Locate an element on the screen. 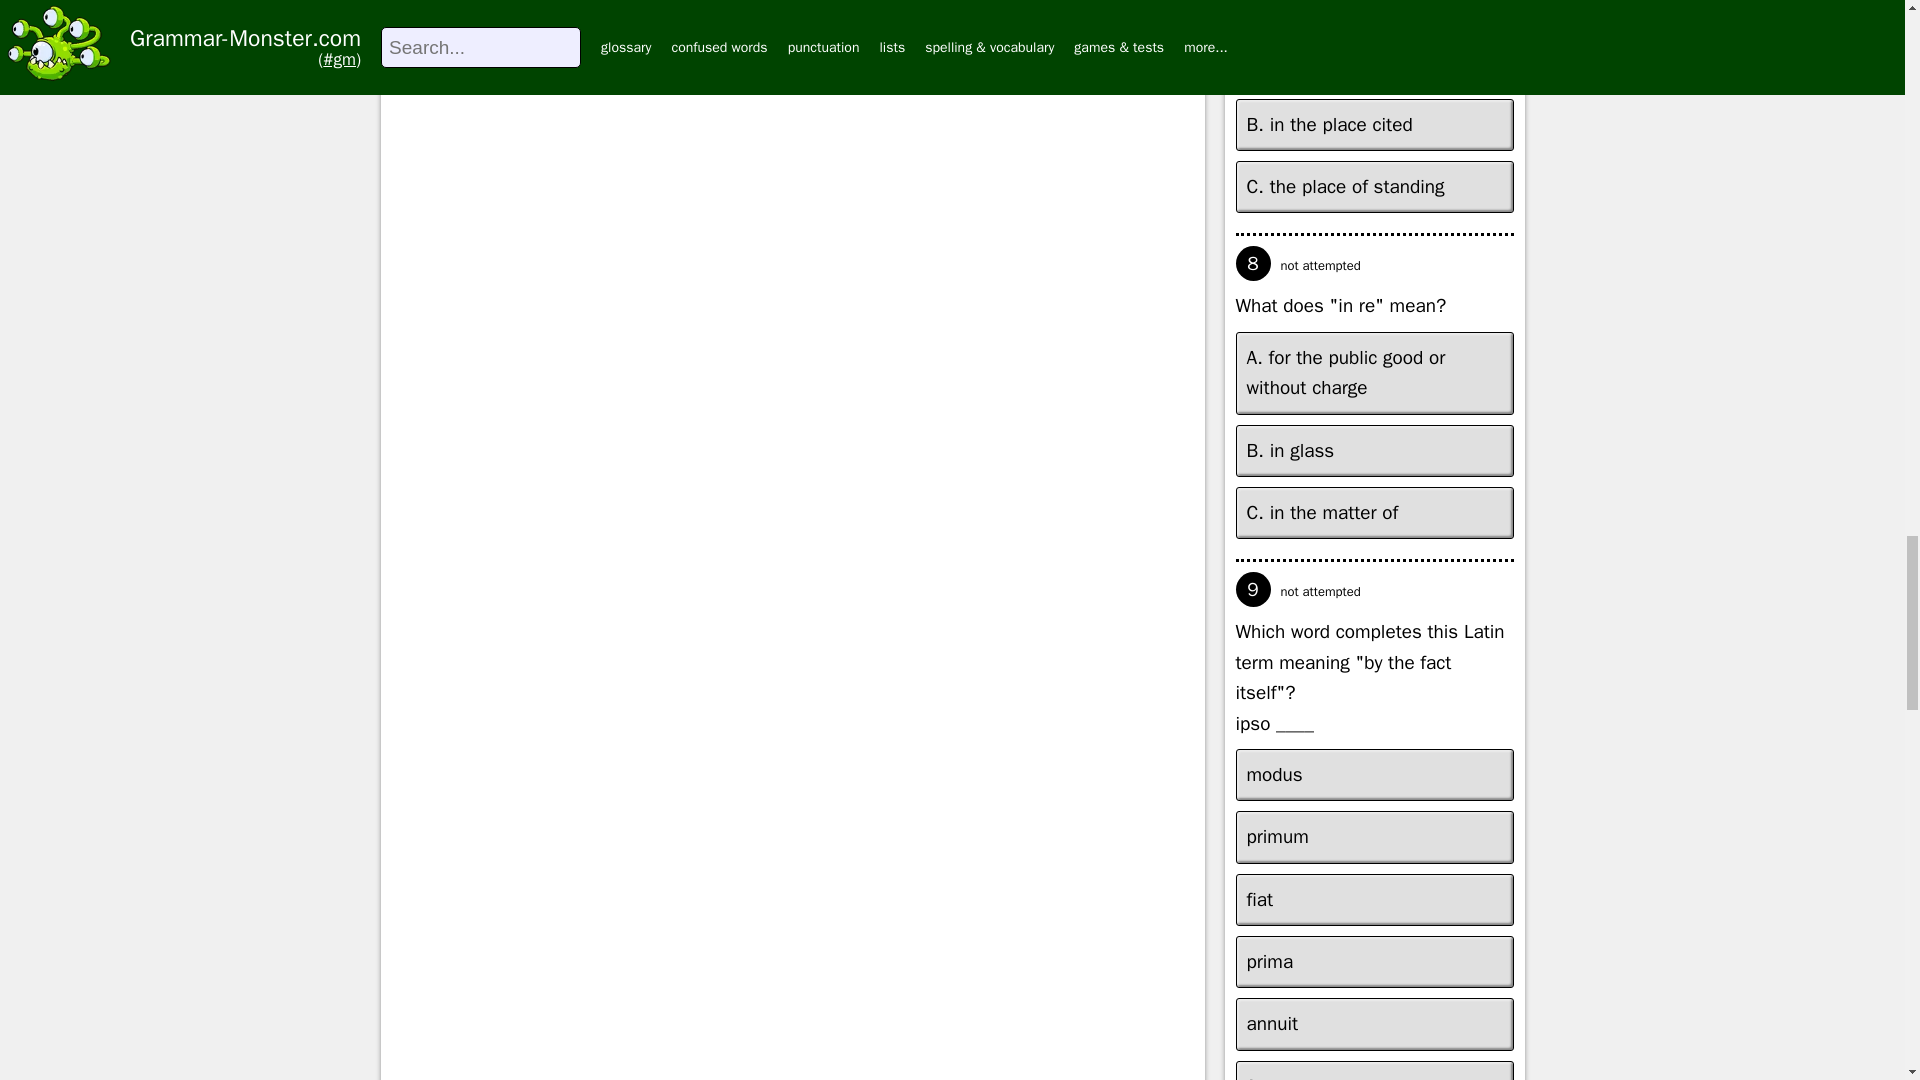 The image size is (1920, 1080). Facebook is located at coordinates (732, 20).